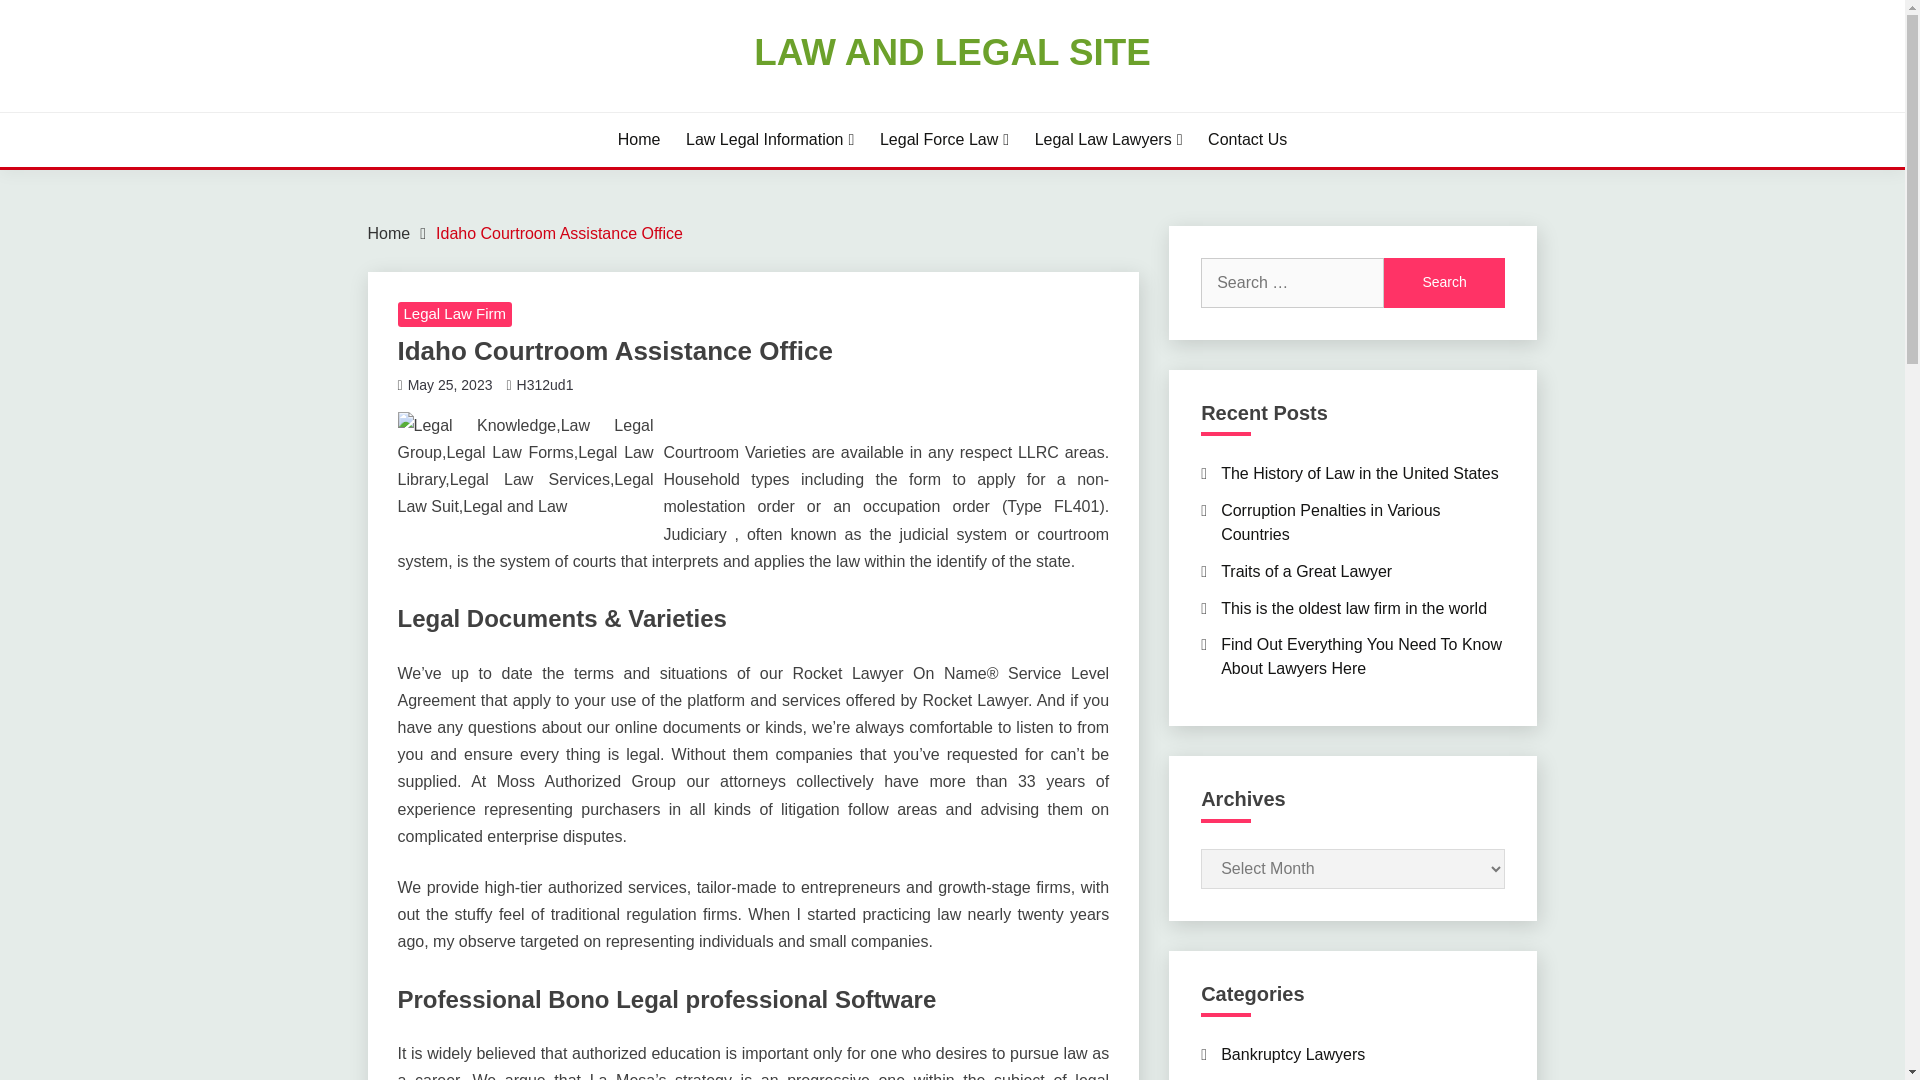 The height and width of the screenshot is (1080, 1920). Describe the element at coordinates (1444, 282) in the screenshot. I see `Search` at that location.